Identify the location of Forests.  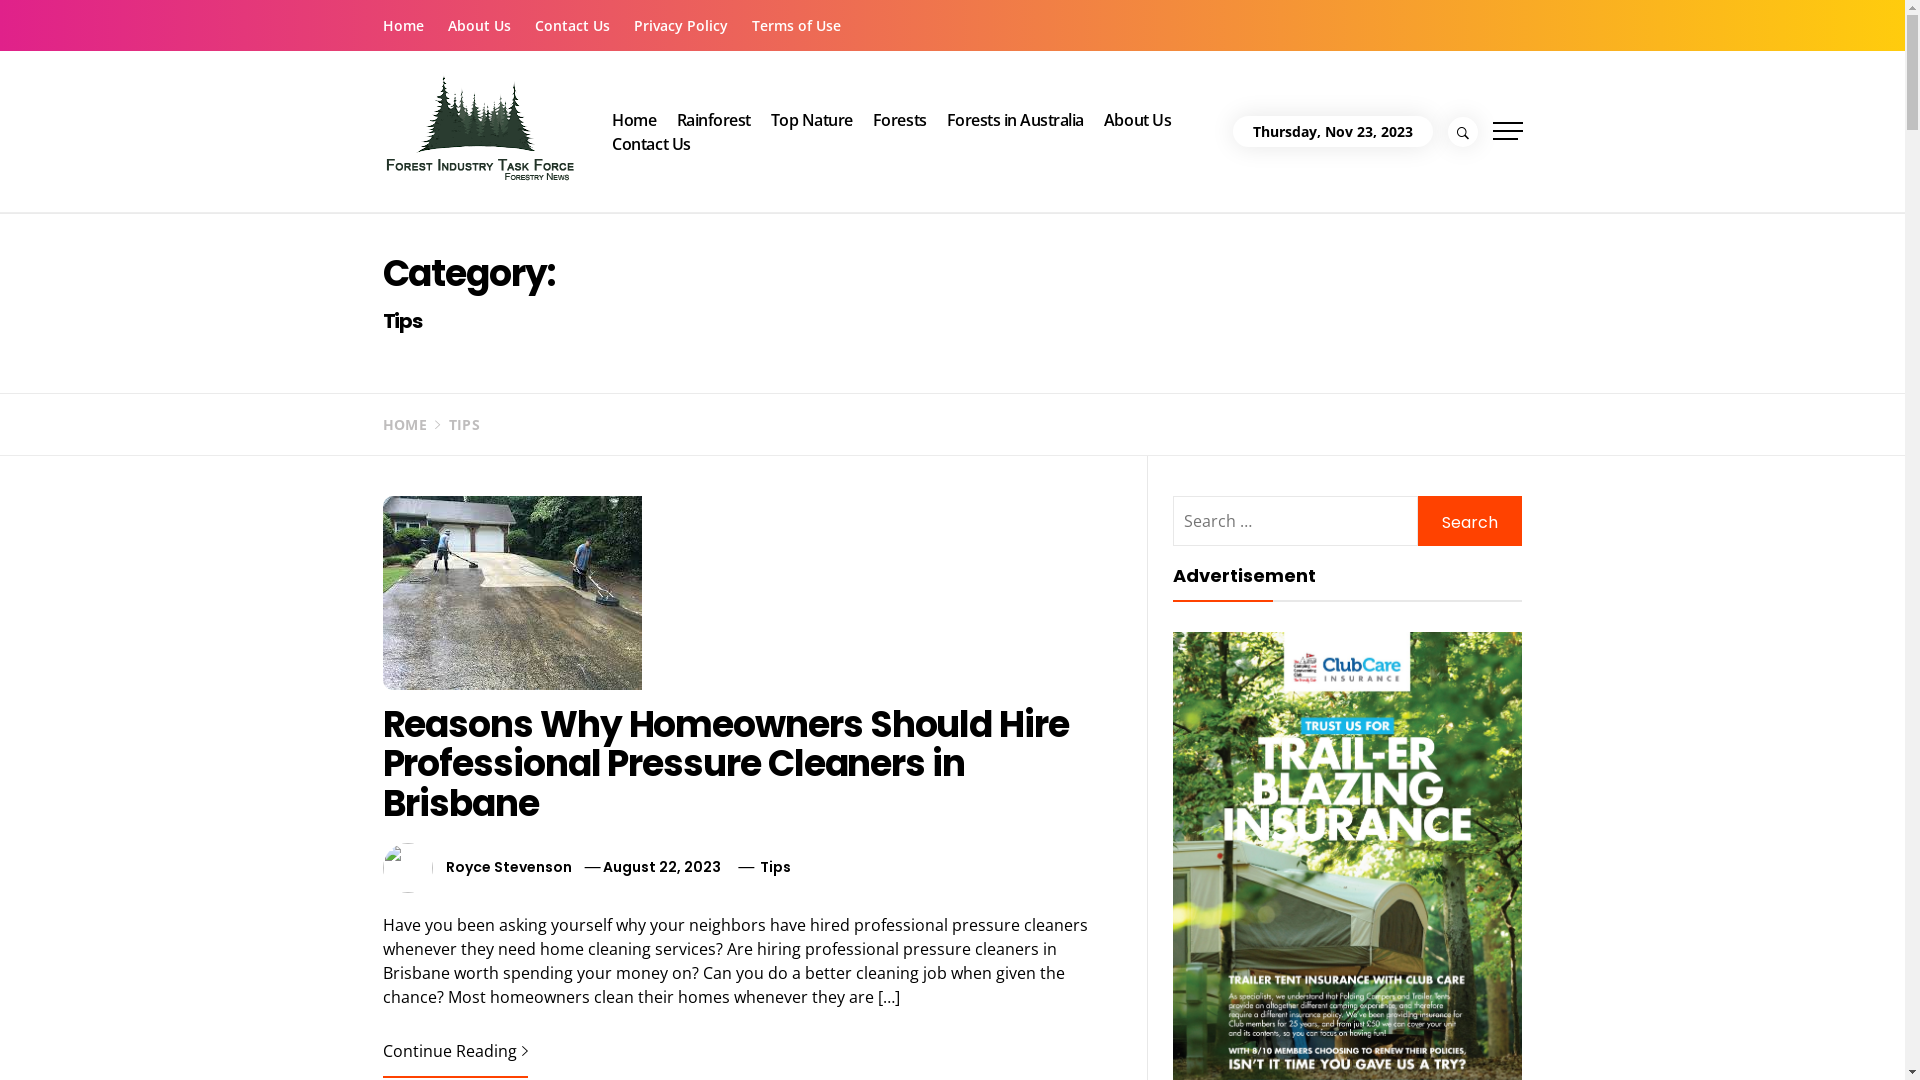
(900, 120).